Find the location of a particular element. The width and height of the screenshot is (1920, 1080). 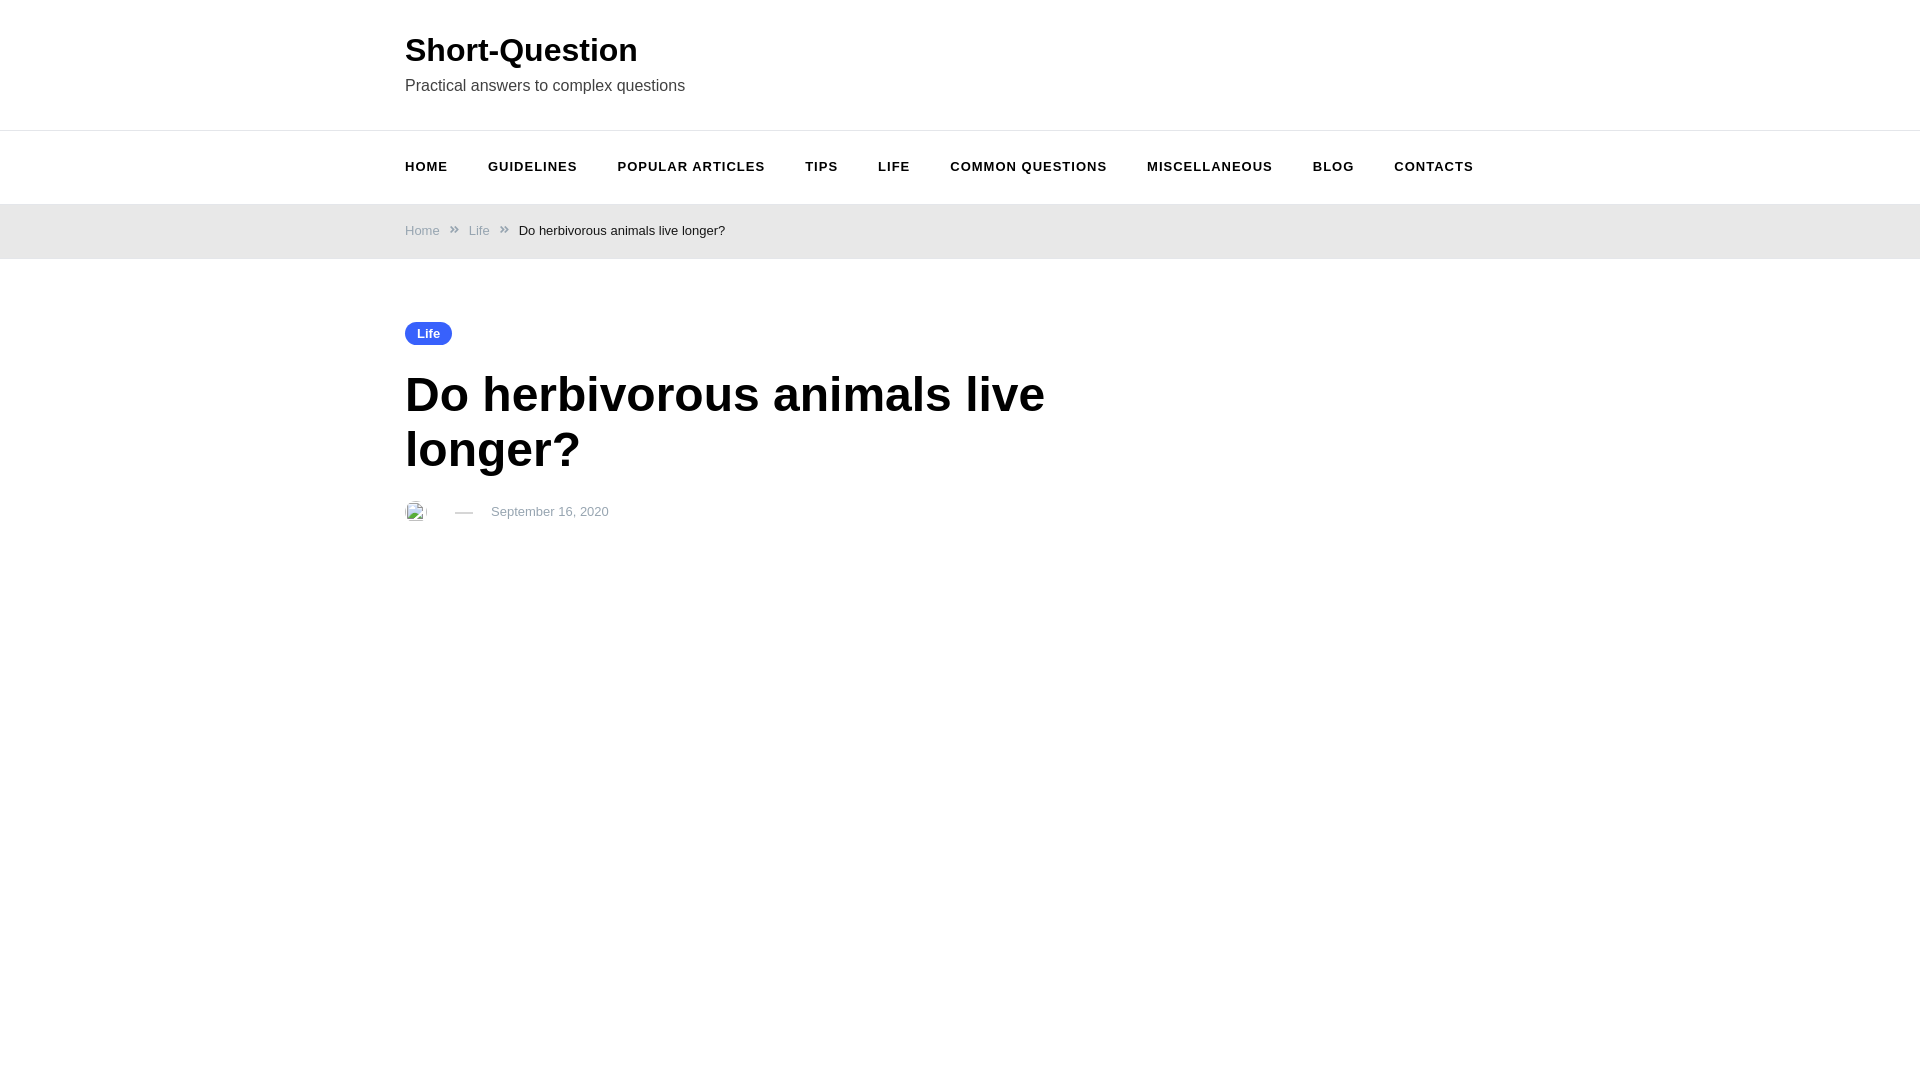

TIPS is located at coordinates (814, 167).